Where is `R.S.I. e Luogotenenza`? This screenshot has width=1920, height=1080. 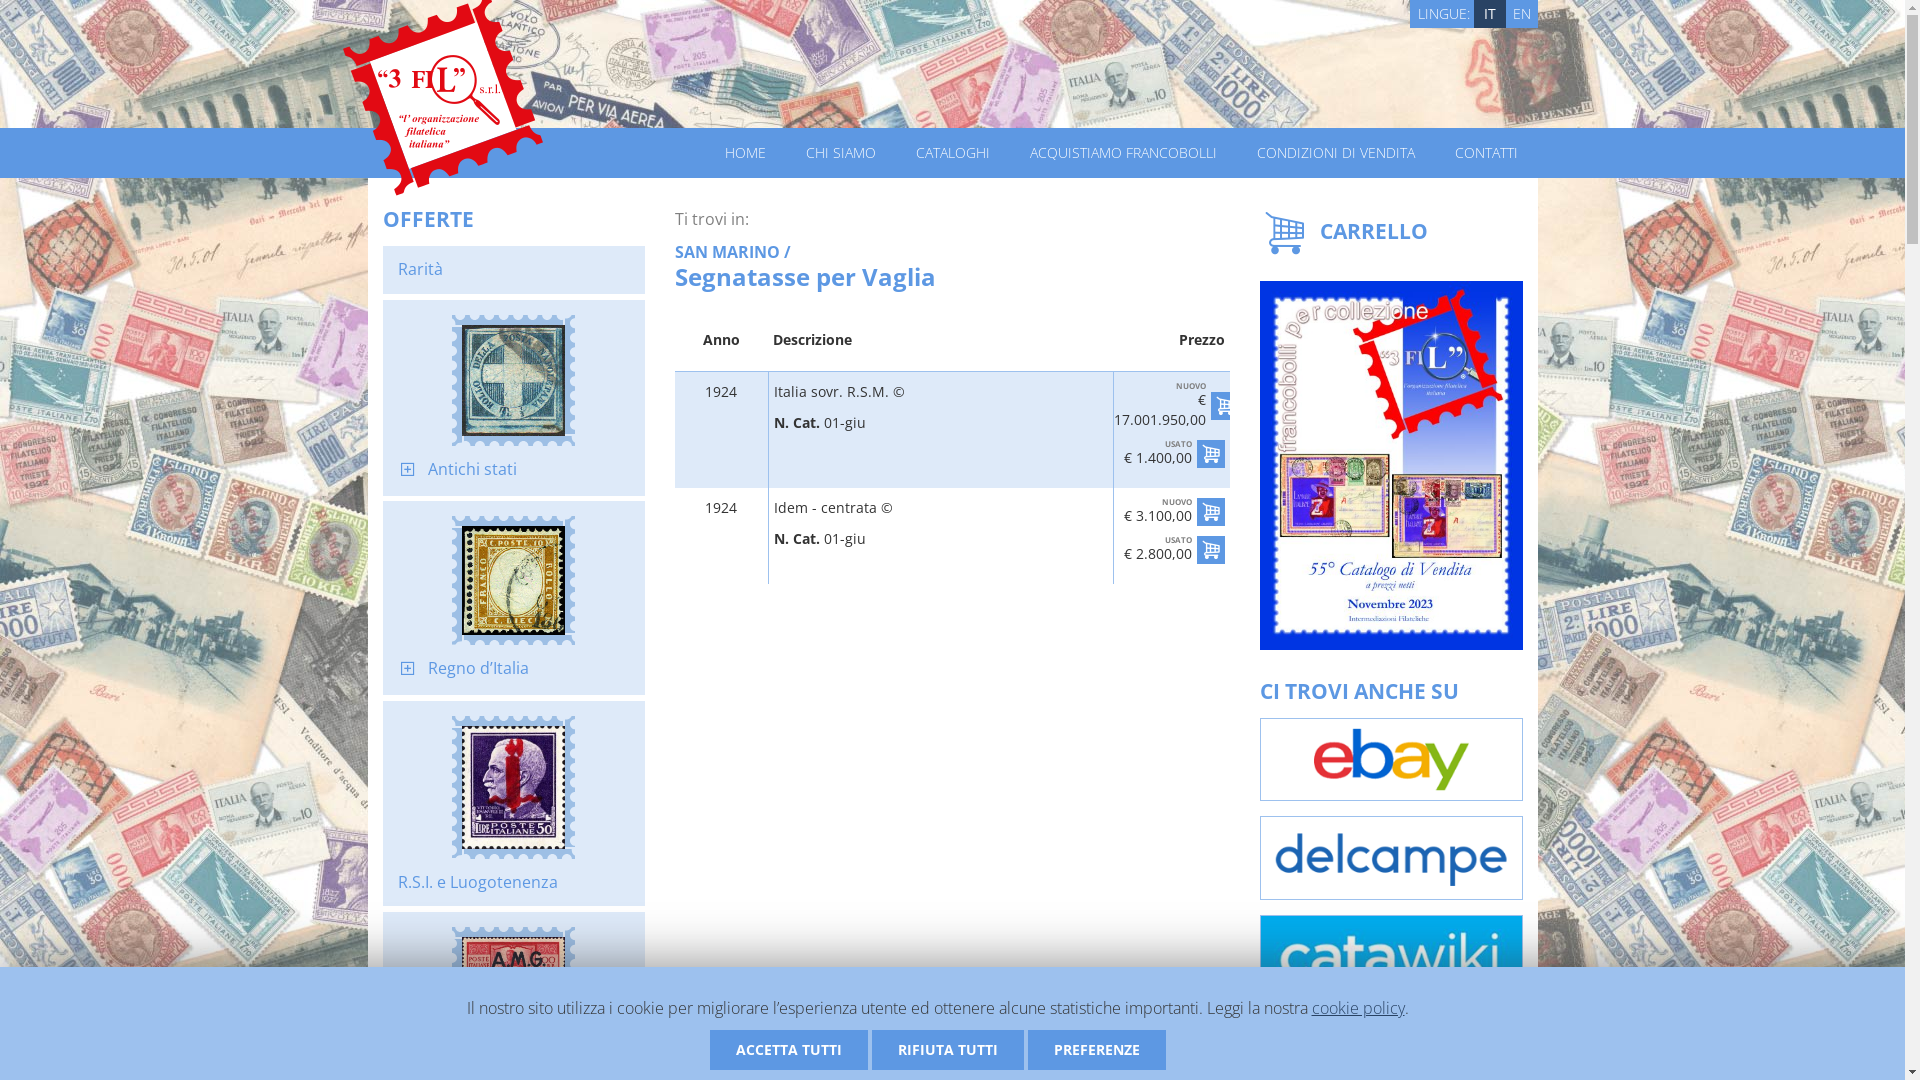
R.S.I. e Luogotenenza is located at coordinates (514, 787).